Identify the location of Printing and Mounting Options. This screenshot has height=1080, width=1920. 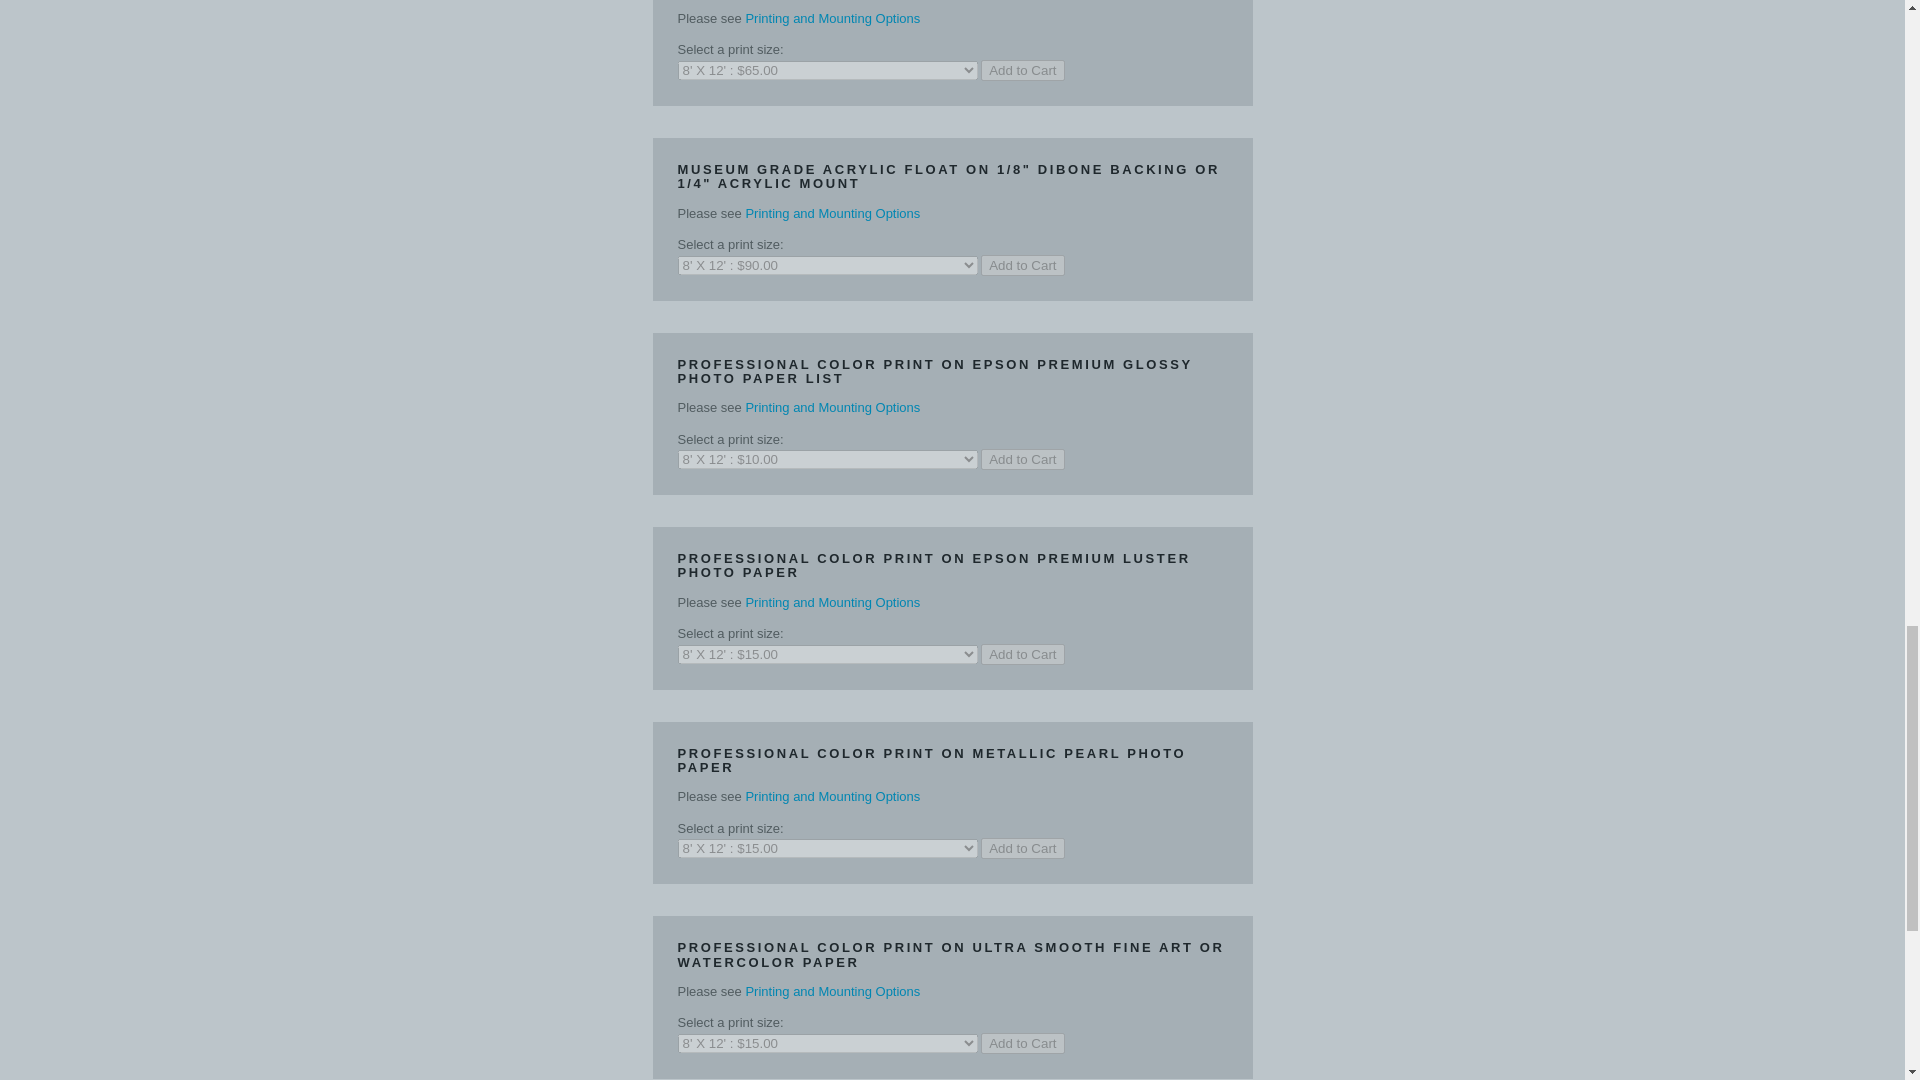
(832, 991).